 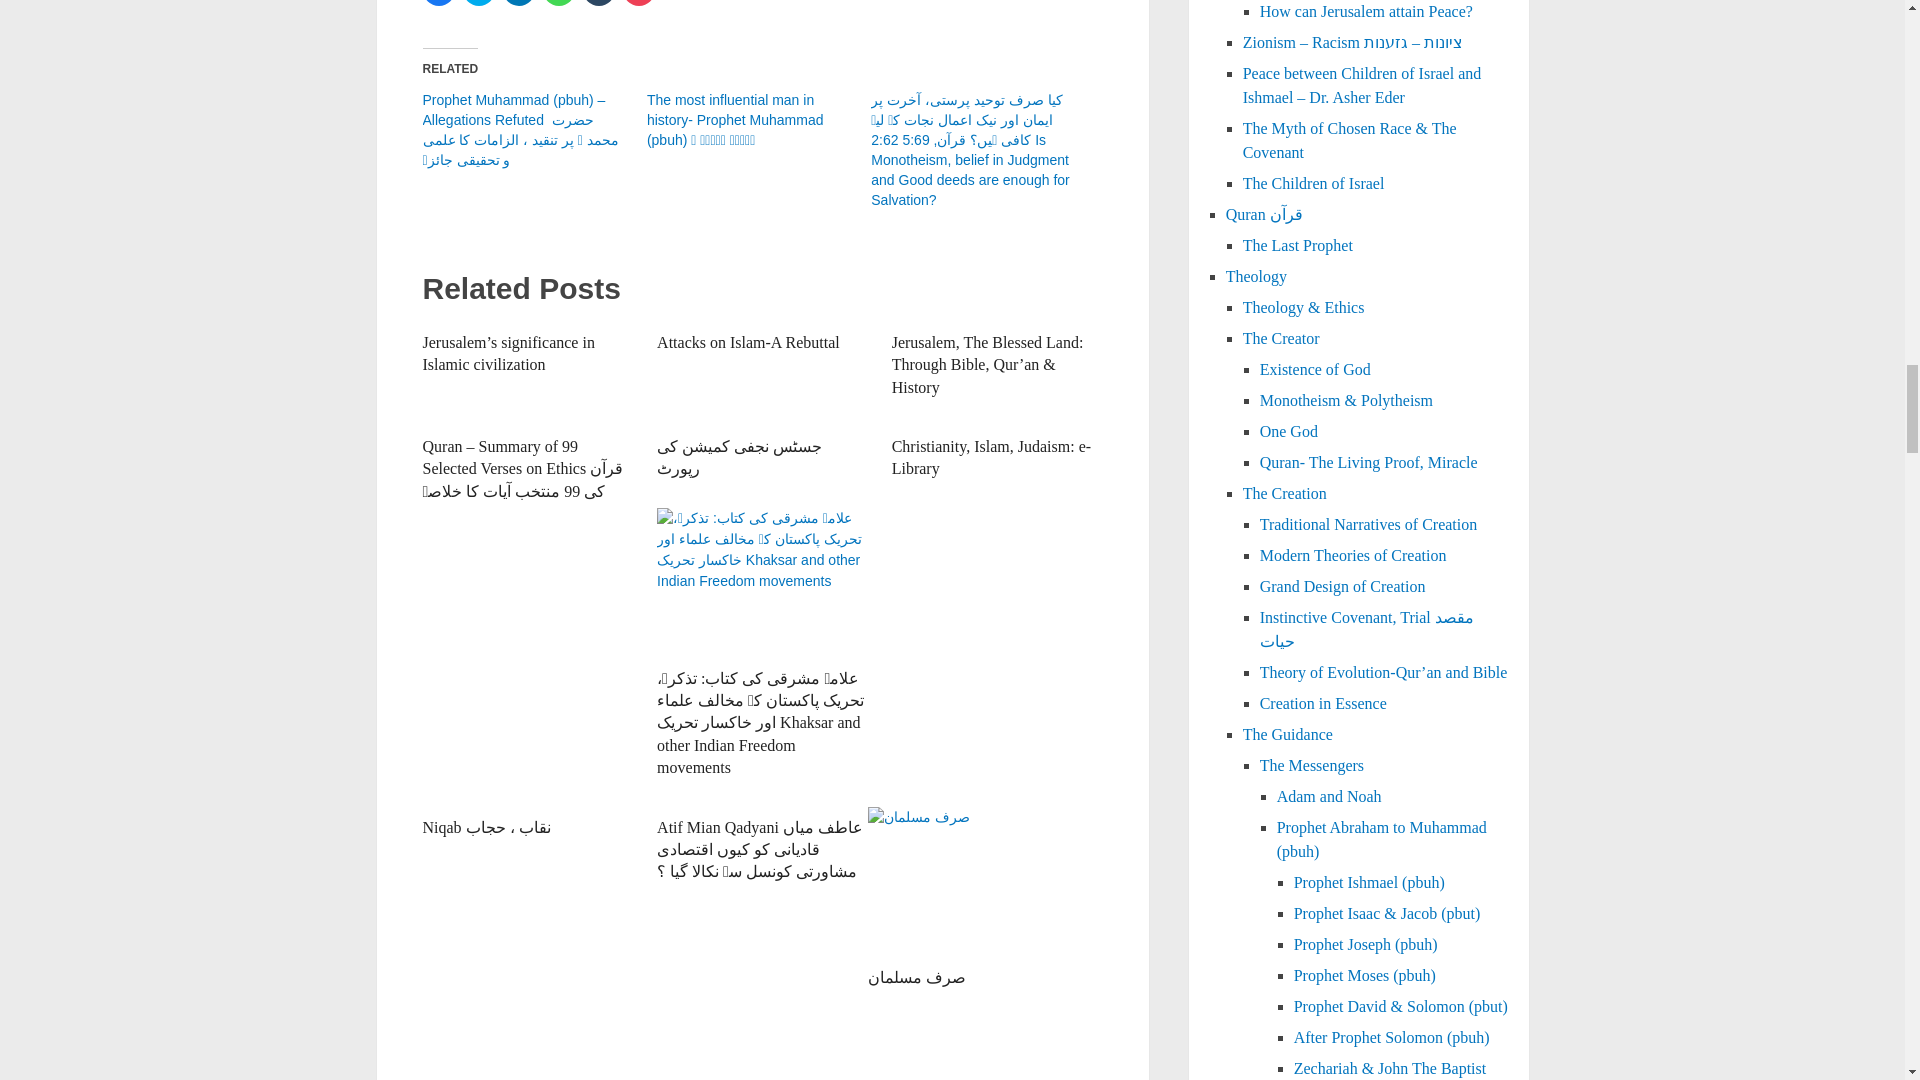 What do you see at coordinates (748, 342) in the screenshot?
I see `Attacks on Islam-A Rebuttal` at bounding box center [748, 342].